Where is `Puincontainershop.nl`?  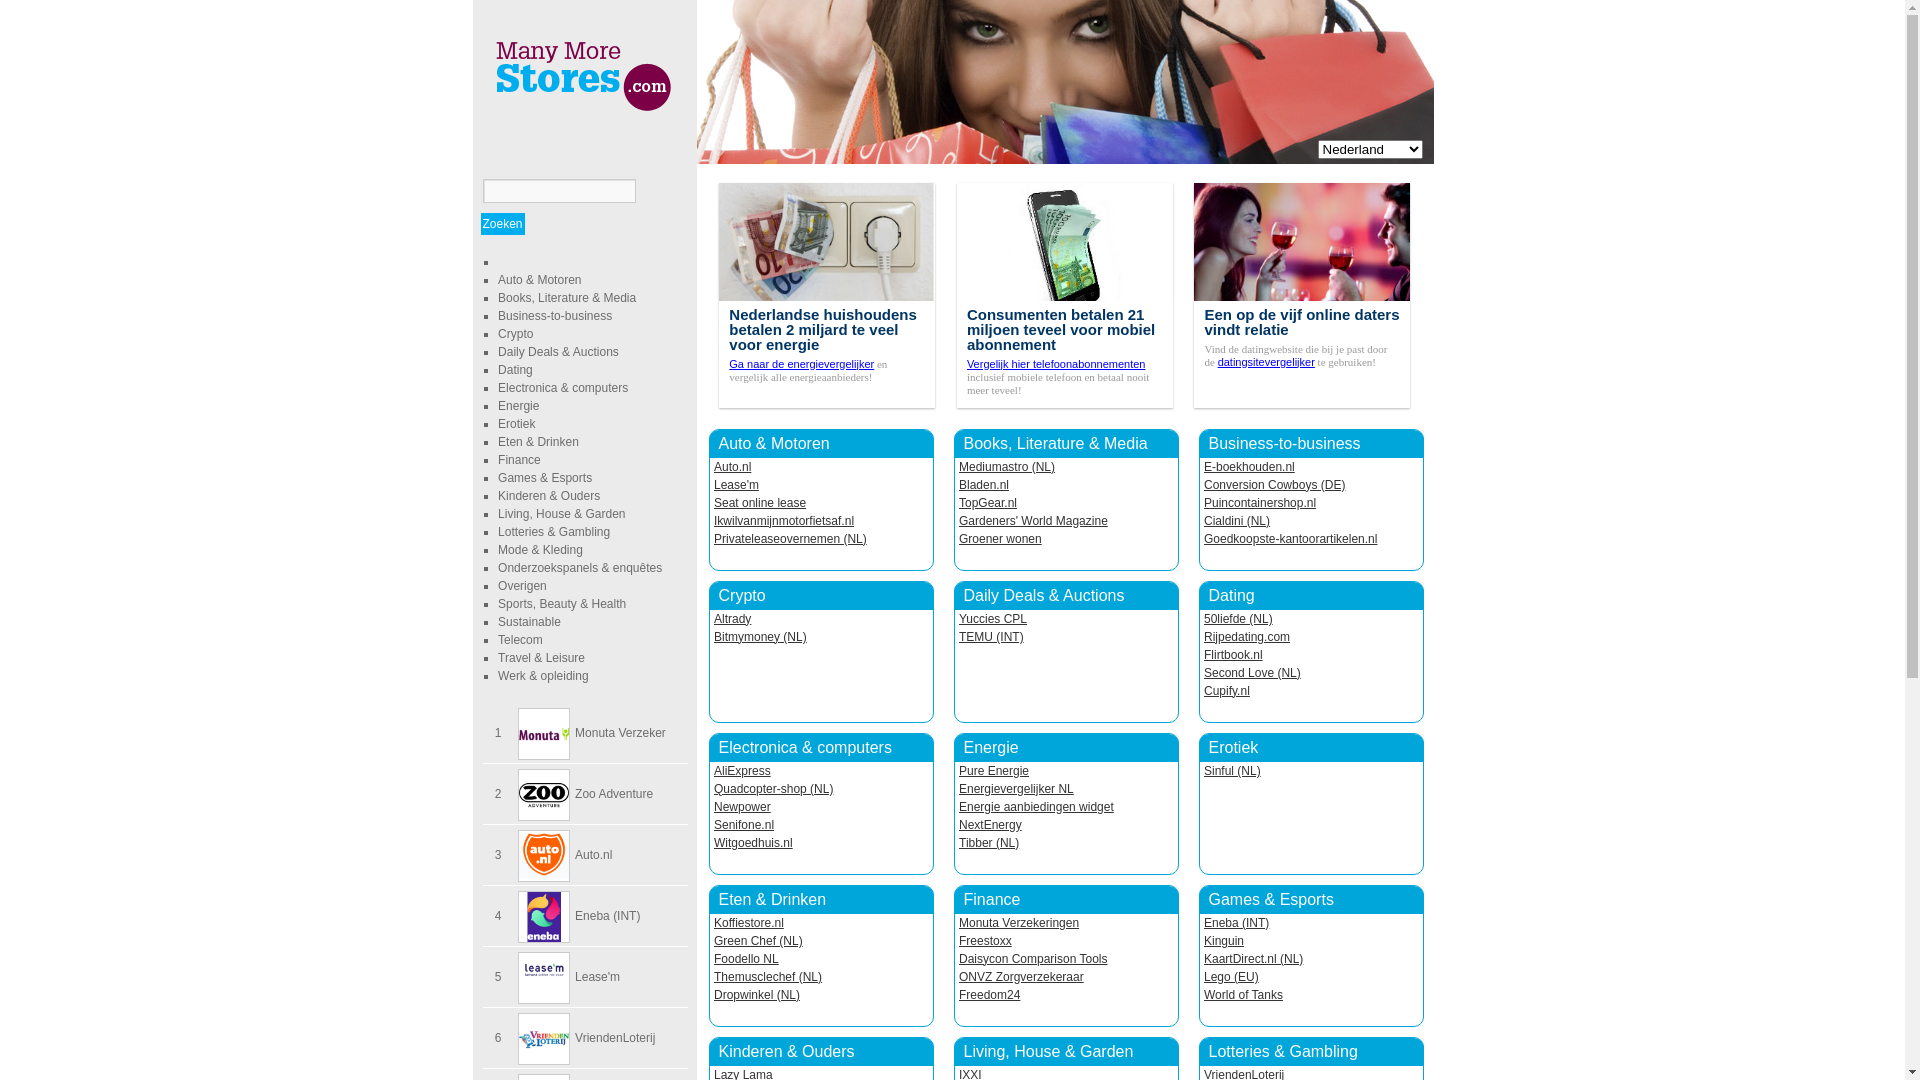
Puincontainershop.nl is located at coordinates (1260, 503).